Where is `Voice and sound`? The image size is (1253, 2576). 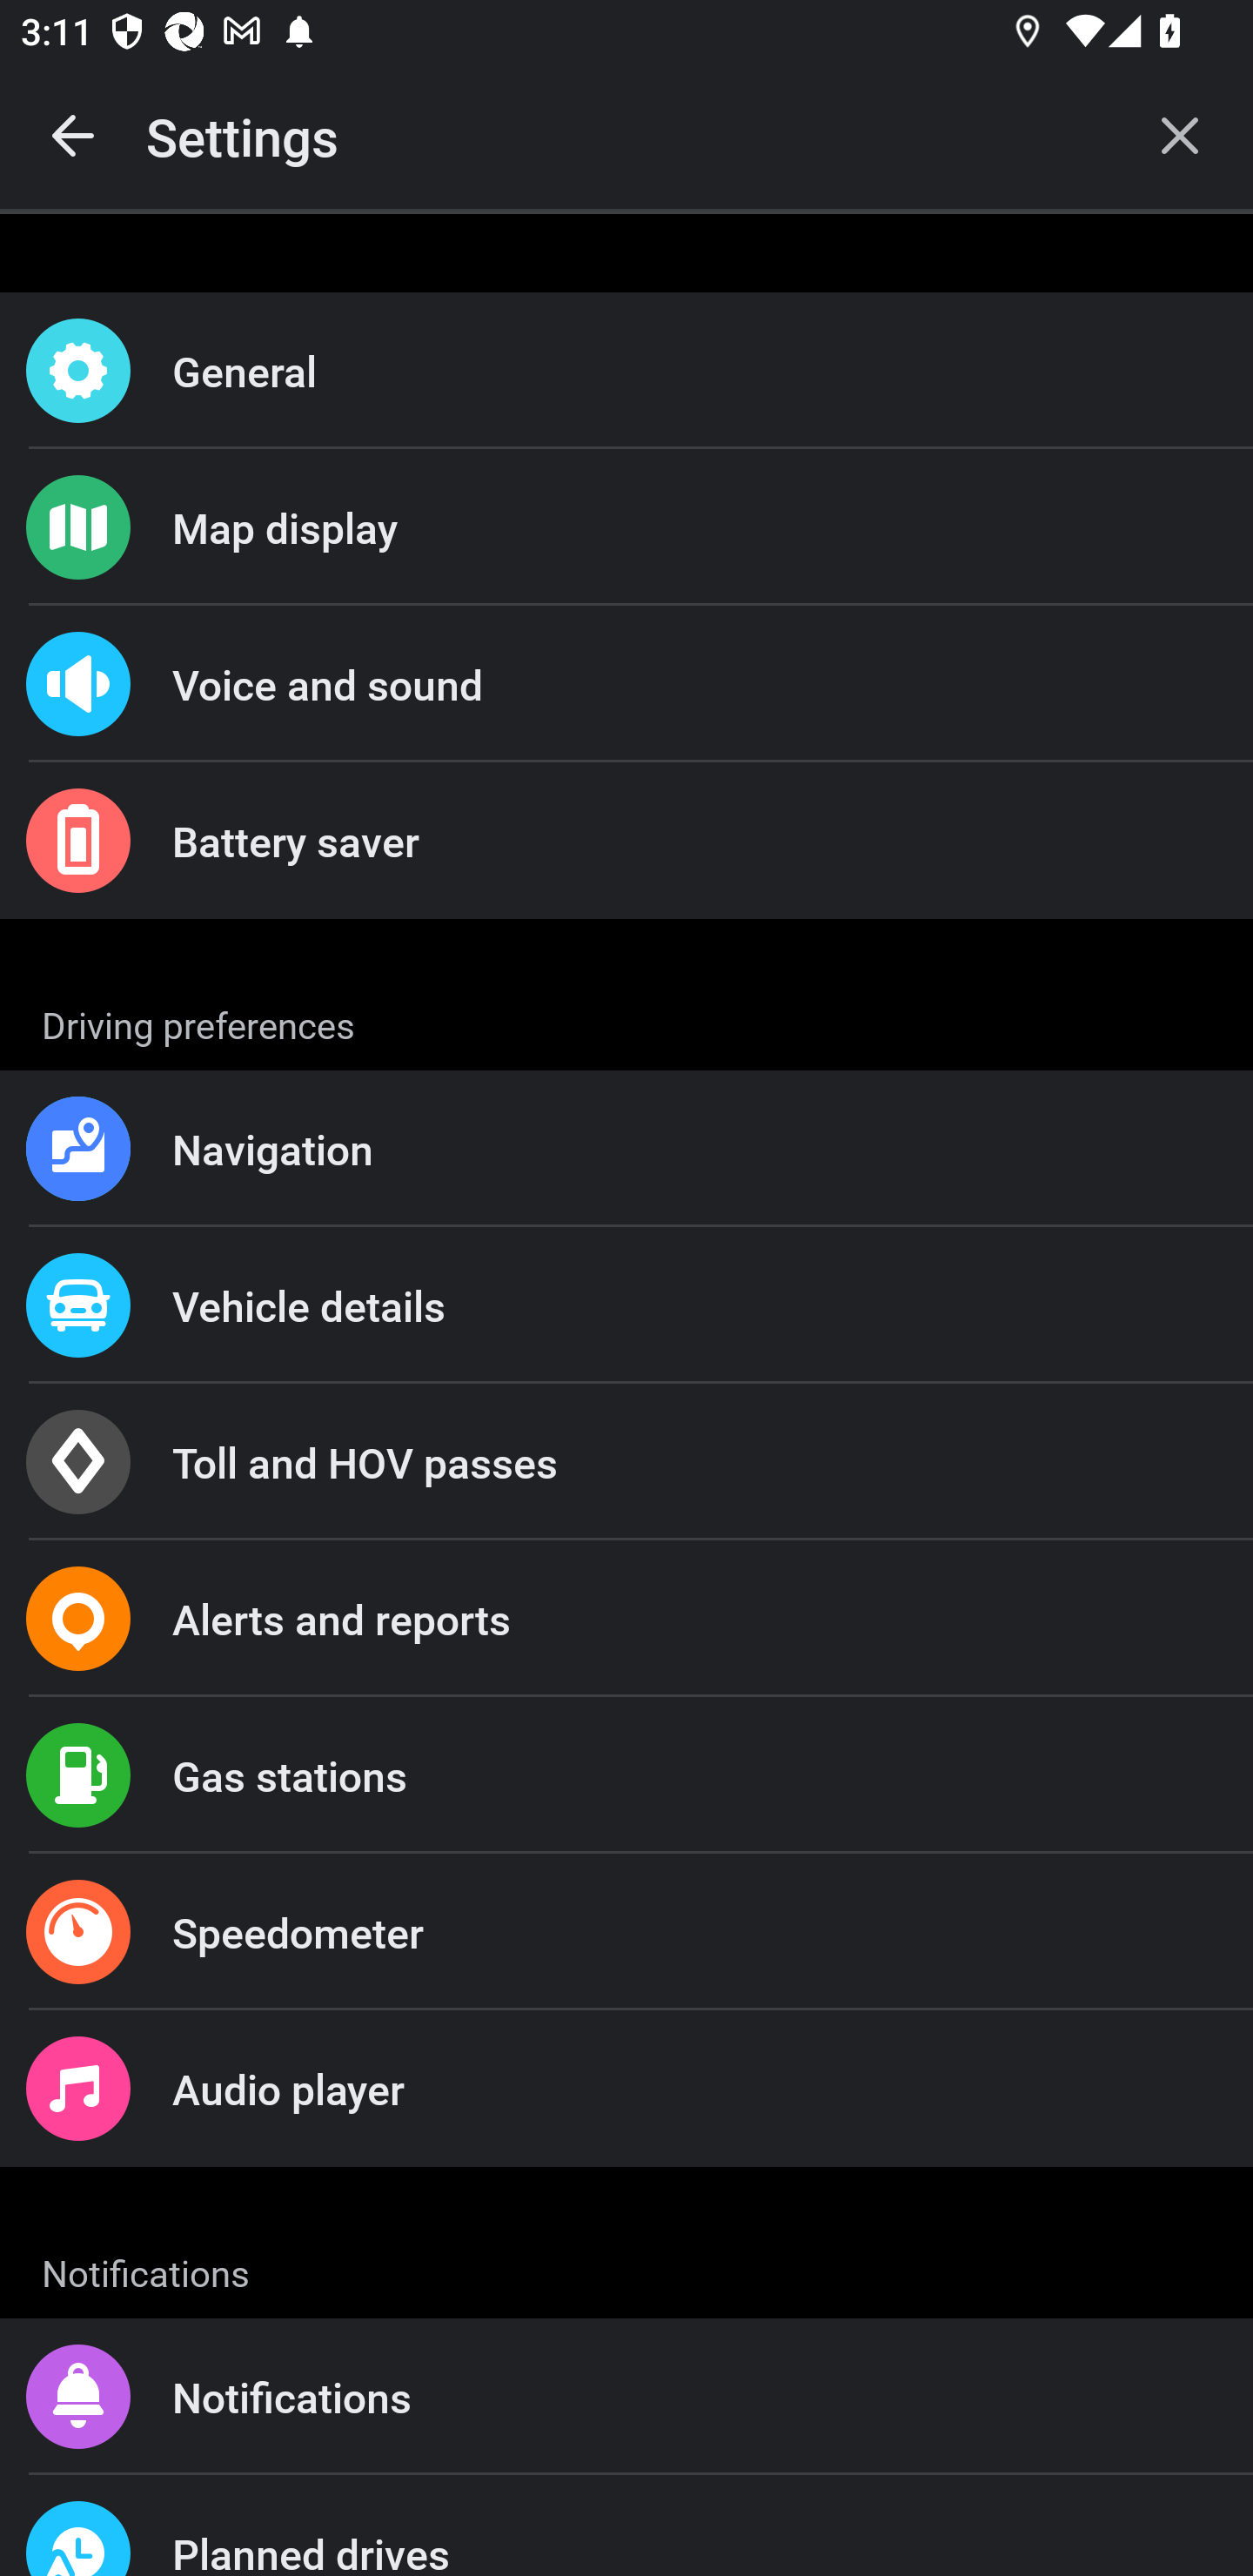
Voice and sound is located at coordinates (626, 684).